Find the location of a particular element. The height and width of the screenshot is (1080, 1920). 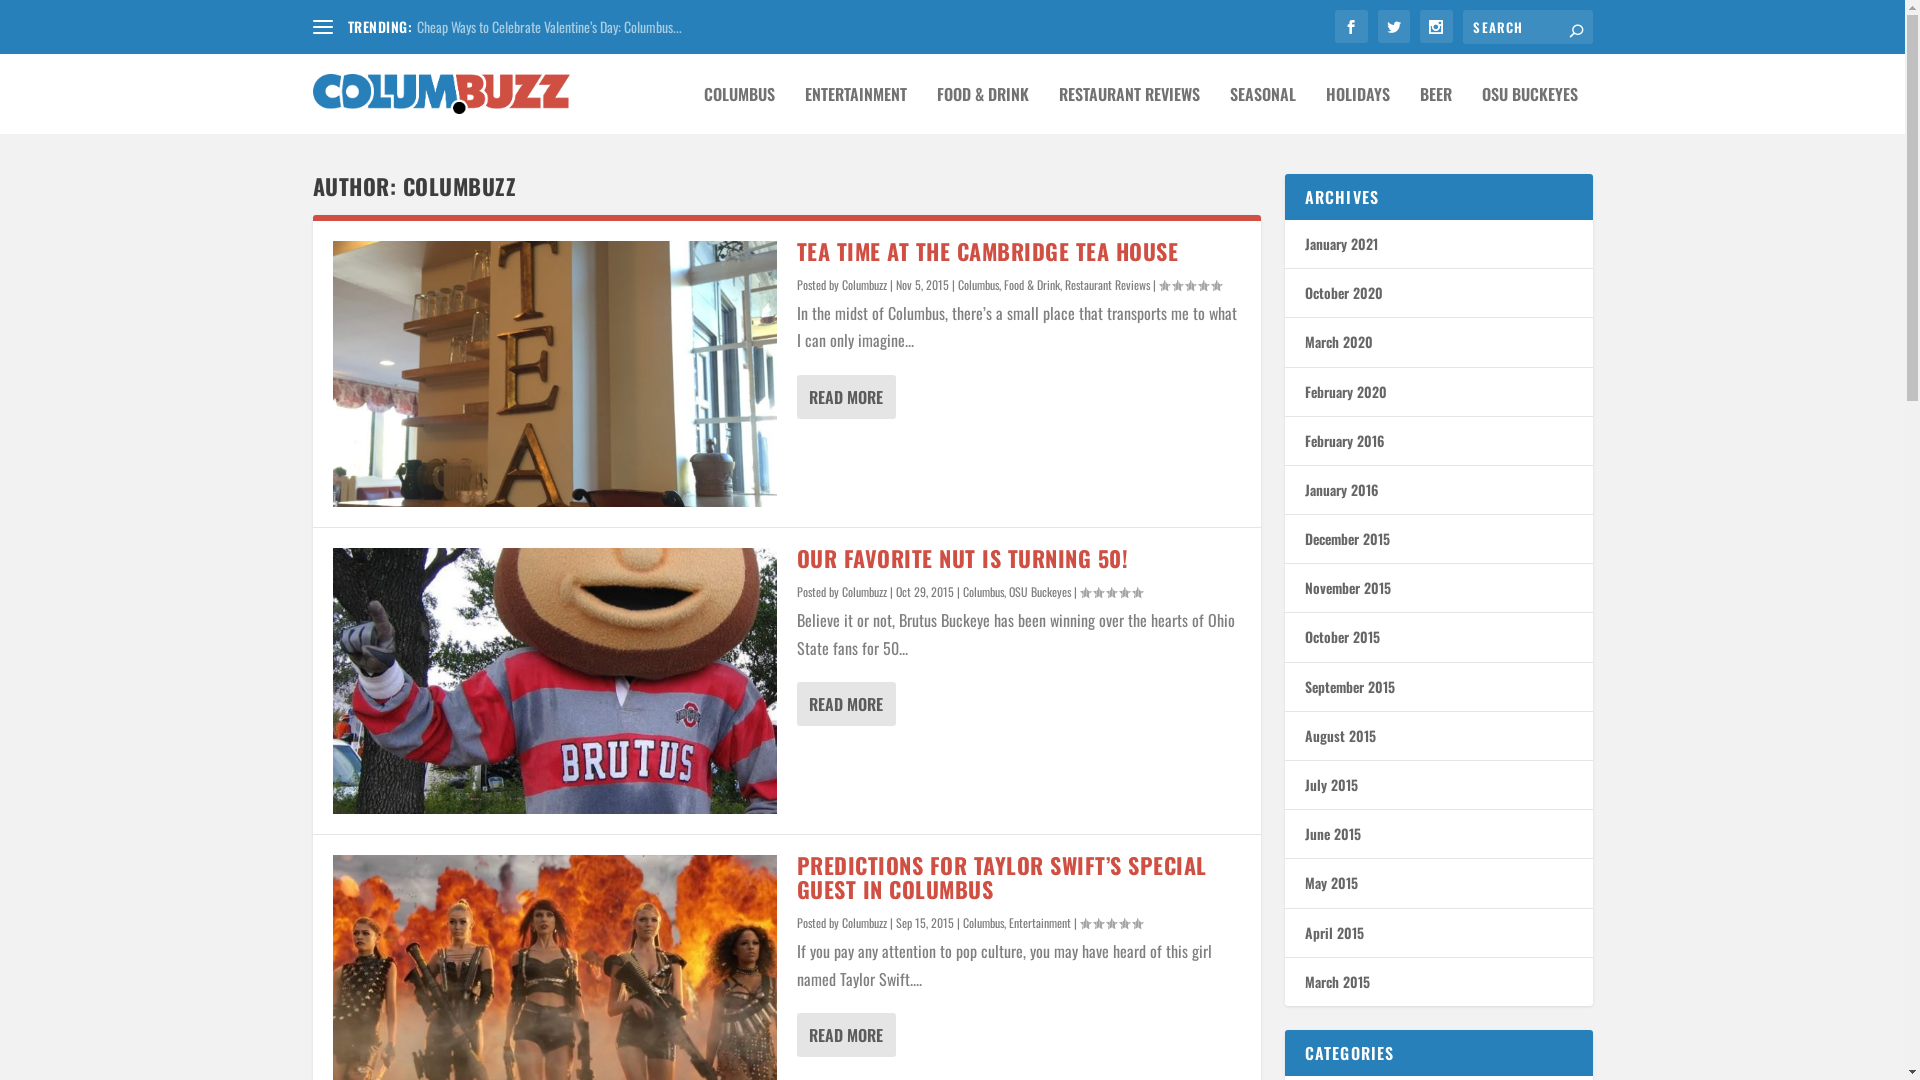

July 2015 is located at coordinates (1330, 784).